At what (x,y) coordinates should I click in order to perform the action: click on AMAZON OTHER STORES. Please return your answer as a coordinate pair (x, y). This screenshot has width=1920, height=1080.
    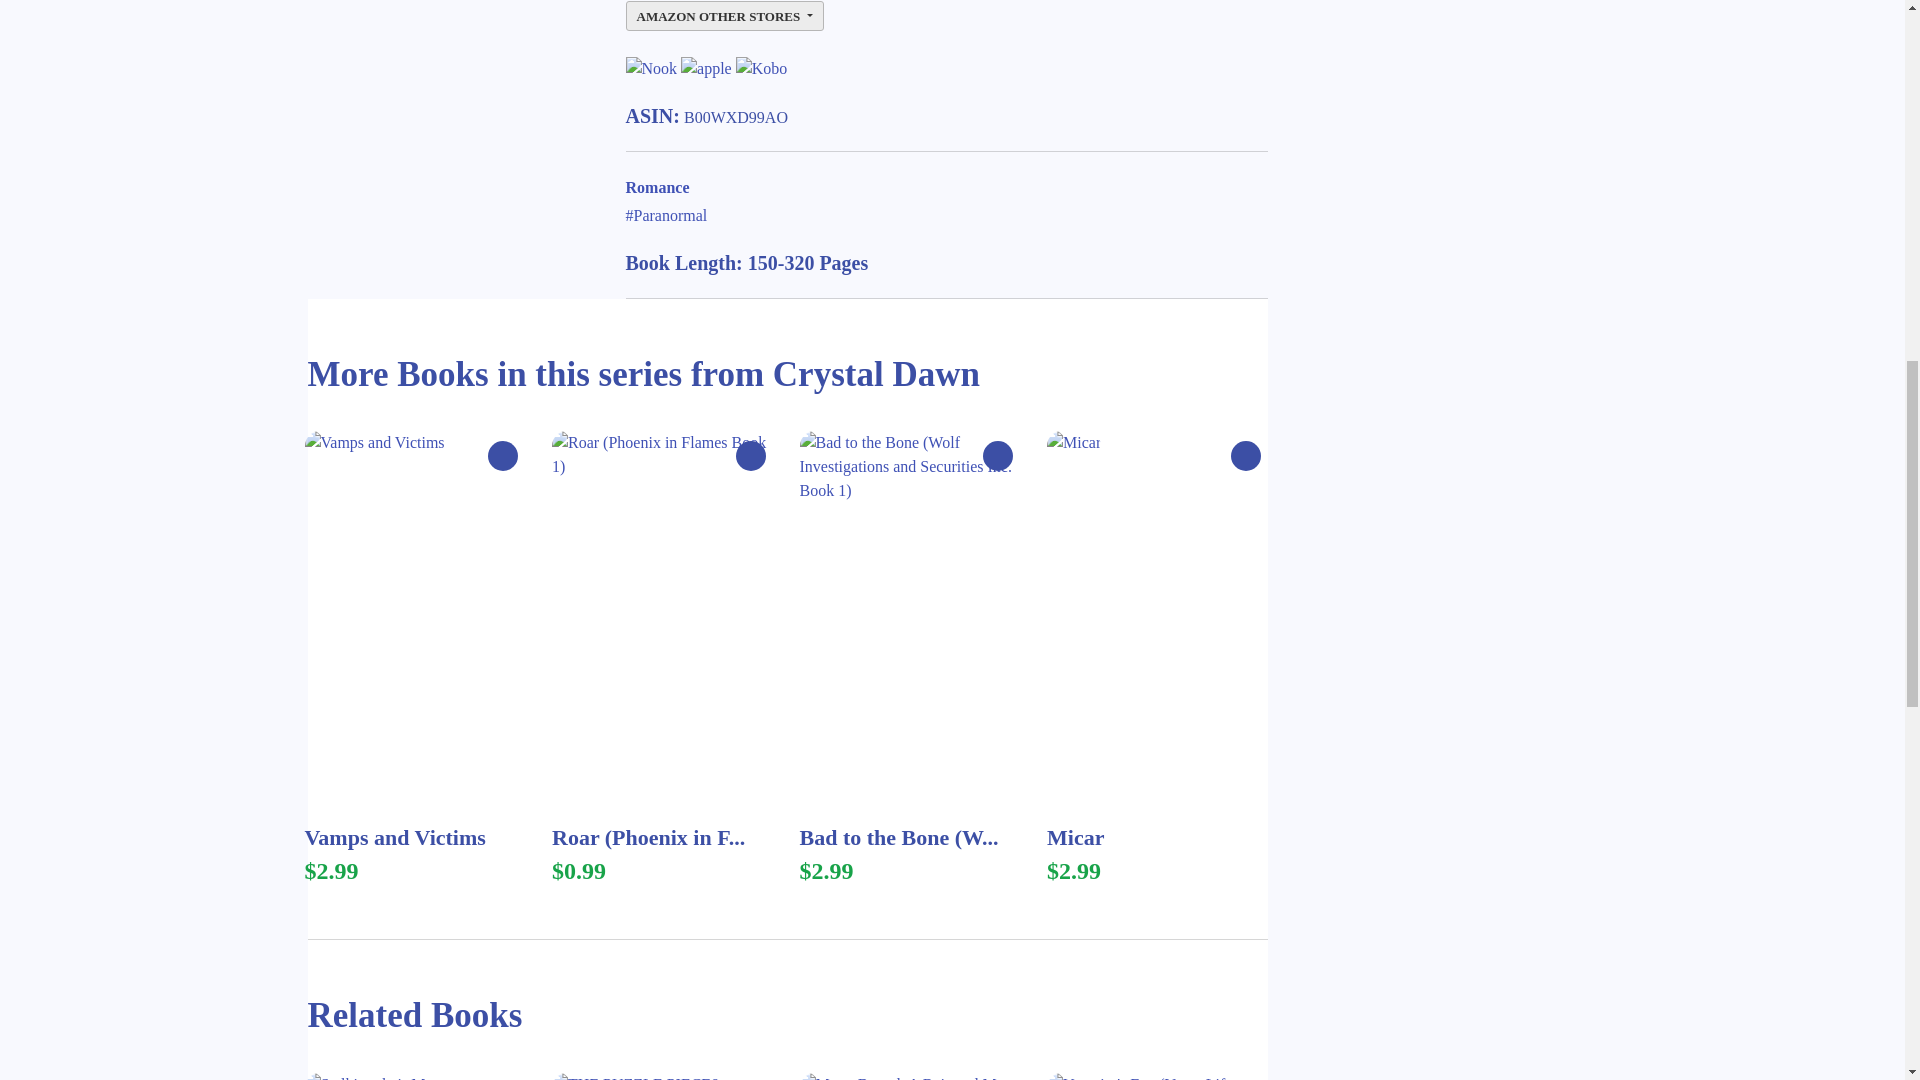
    Looking at the image, I should click on (724, 17).